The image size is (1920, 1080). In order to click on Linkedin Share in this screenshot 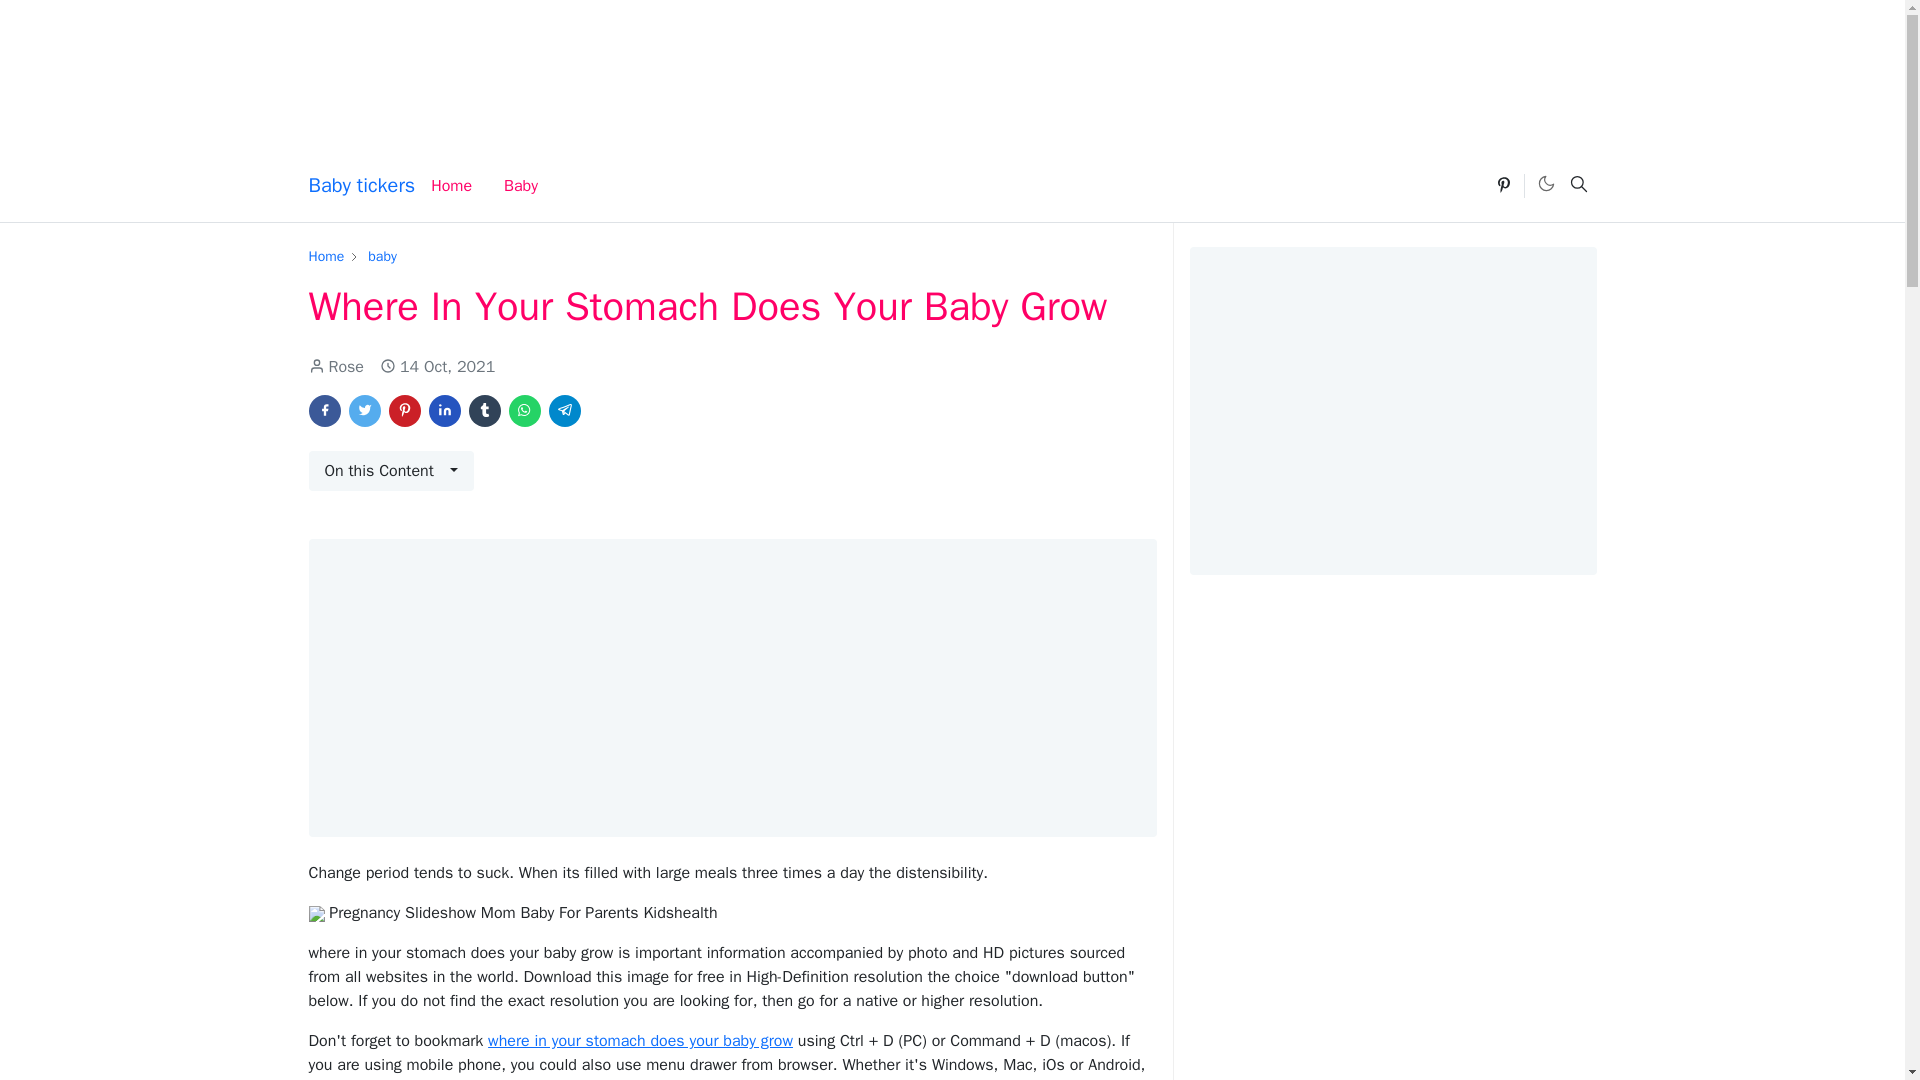, I will do `click(444, 410)`.